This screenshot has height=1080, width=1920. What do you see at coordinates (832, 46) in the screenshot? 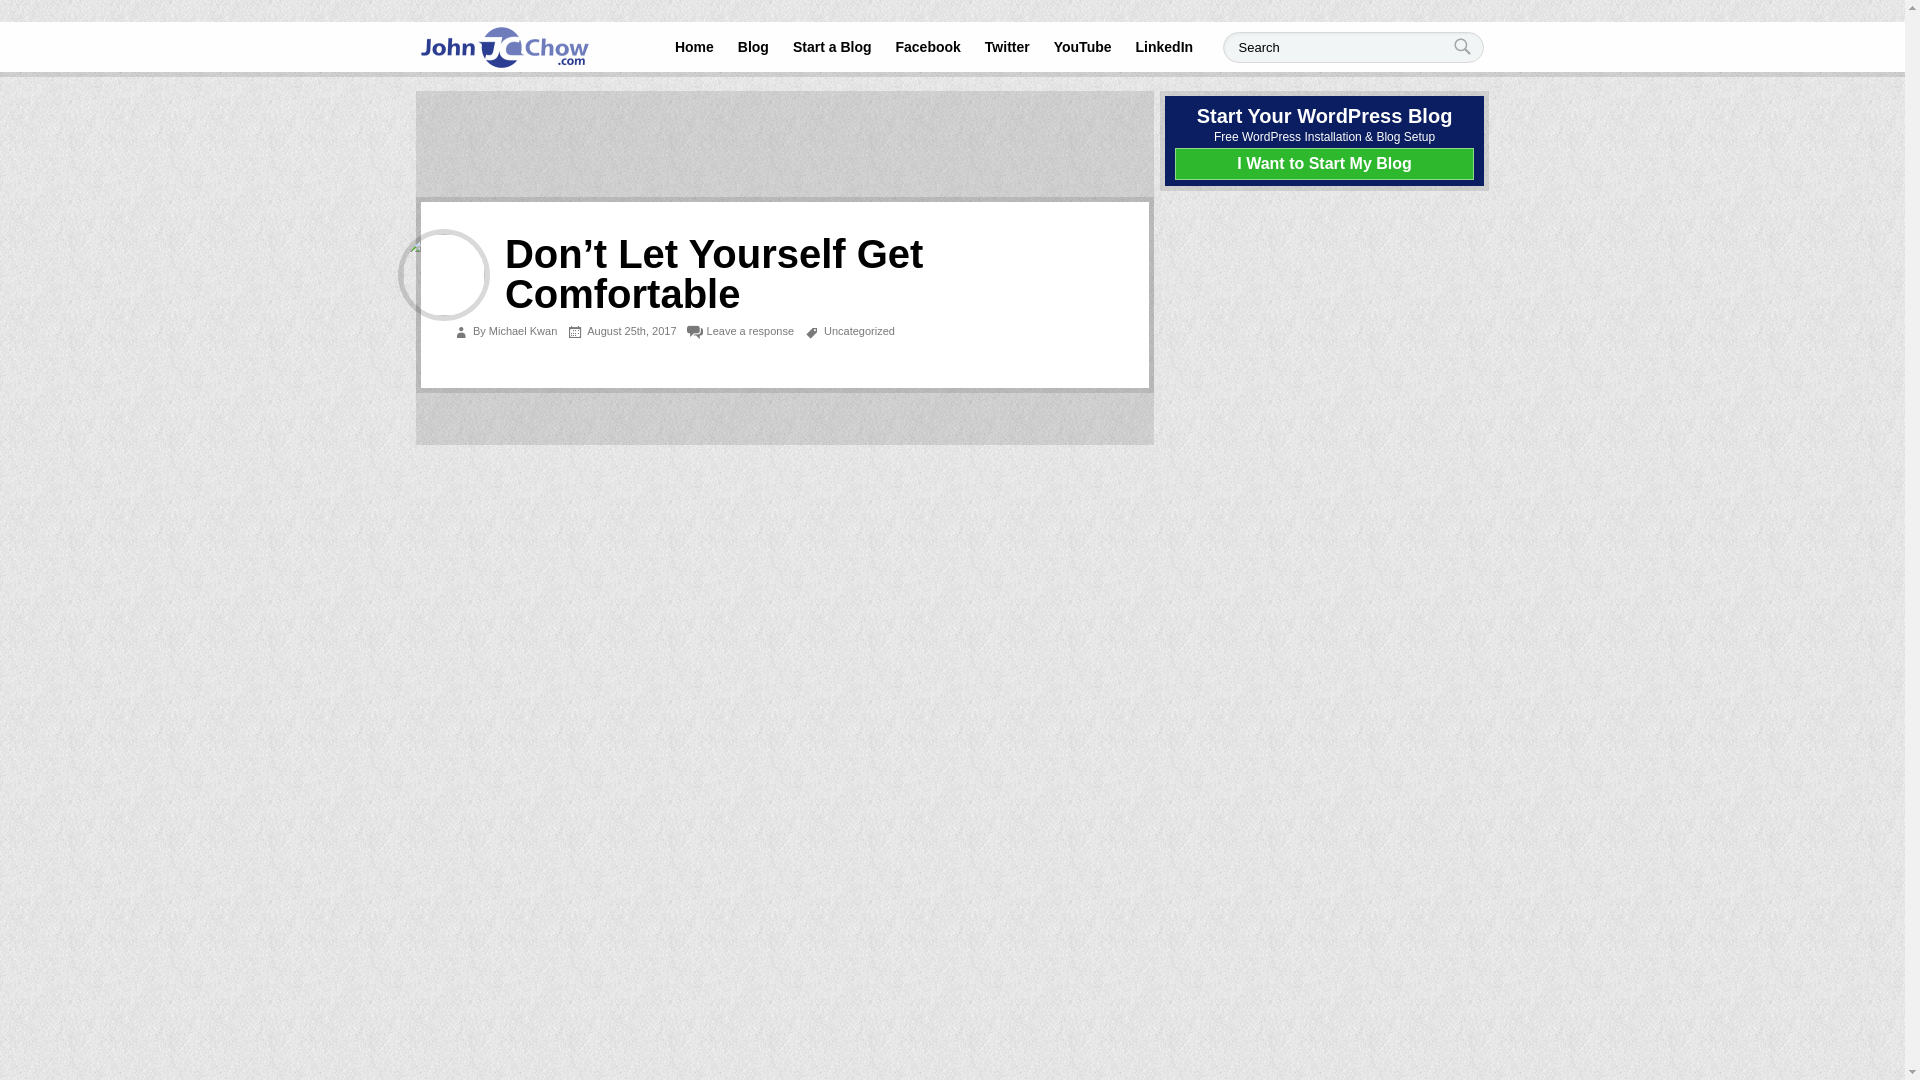
I see `Start a Blog` at bounding box center [832, 46].